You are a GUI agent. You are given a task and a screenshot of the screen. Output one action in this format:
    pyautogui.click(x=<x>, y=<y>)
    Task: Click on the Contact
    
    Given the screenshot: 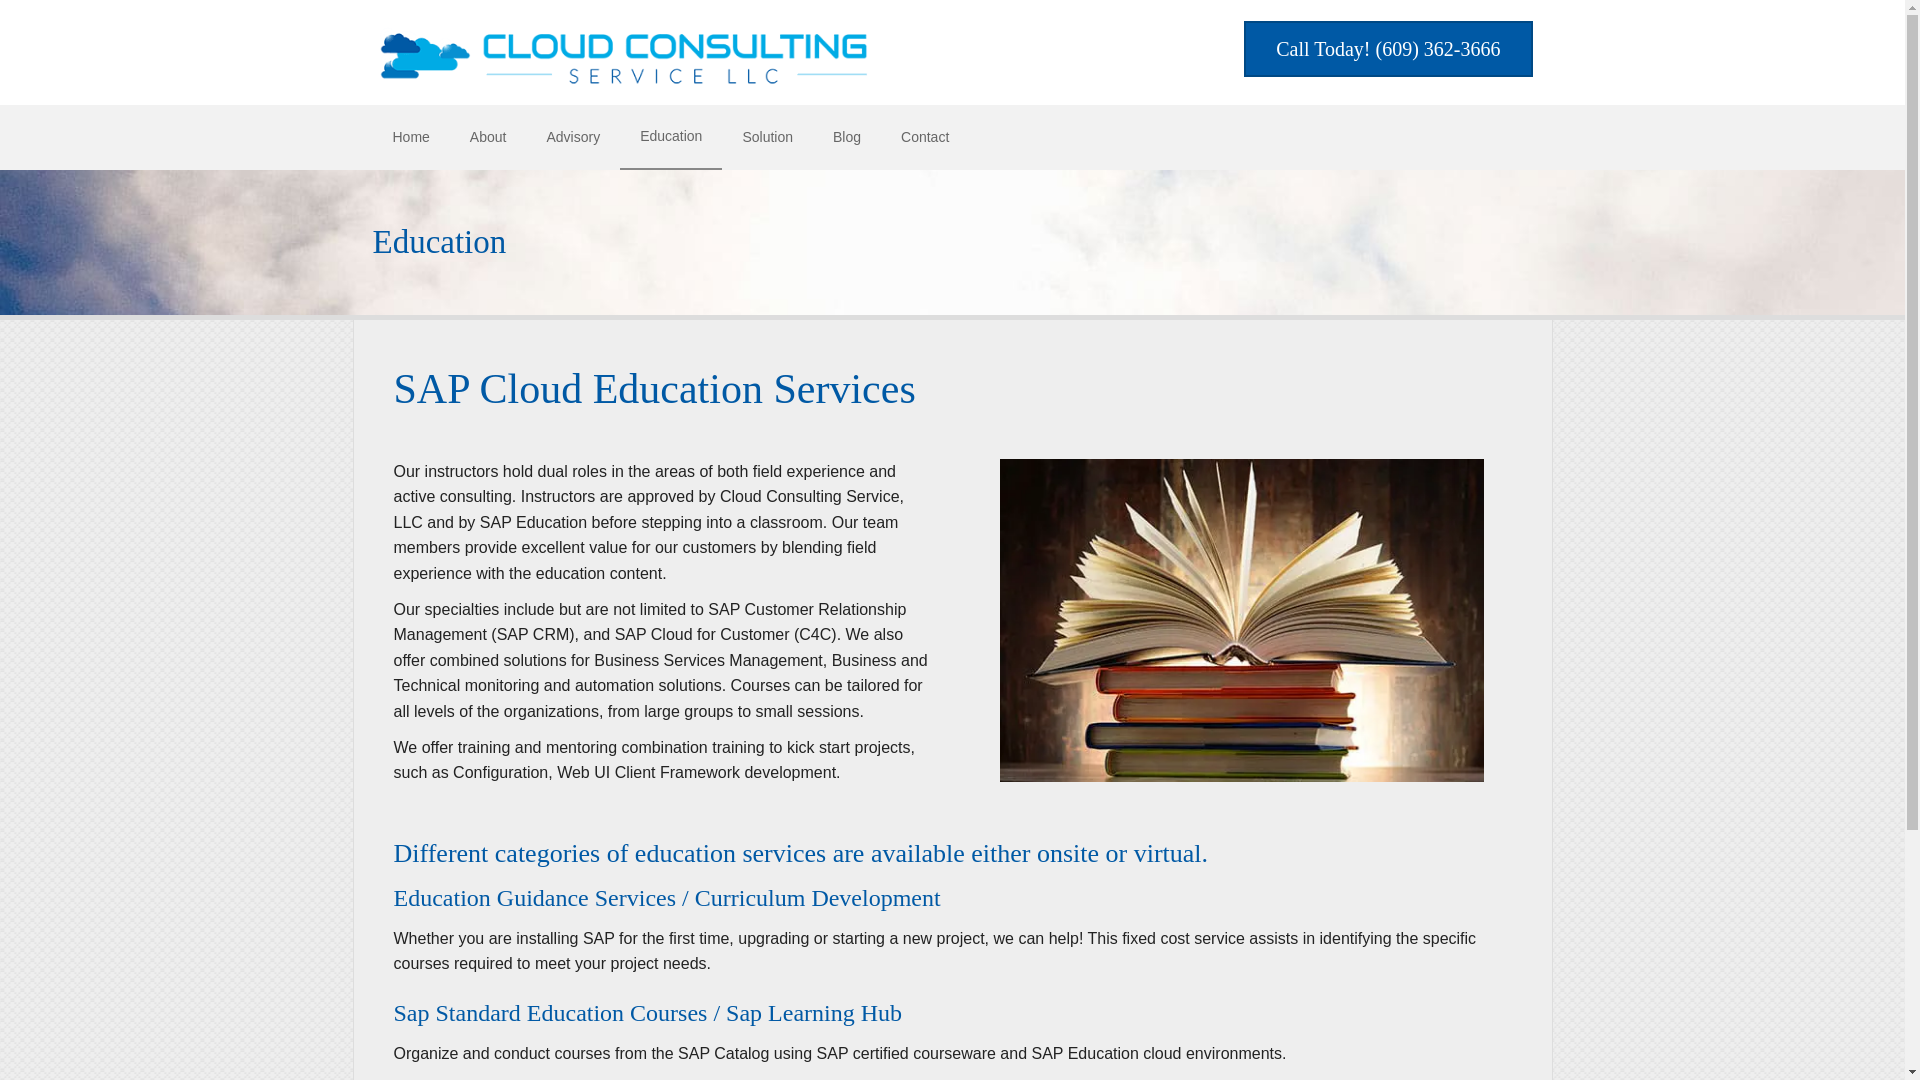 What is the action you would take?
    pyautogui.click(x=925, y=136)
    